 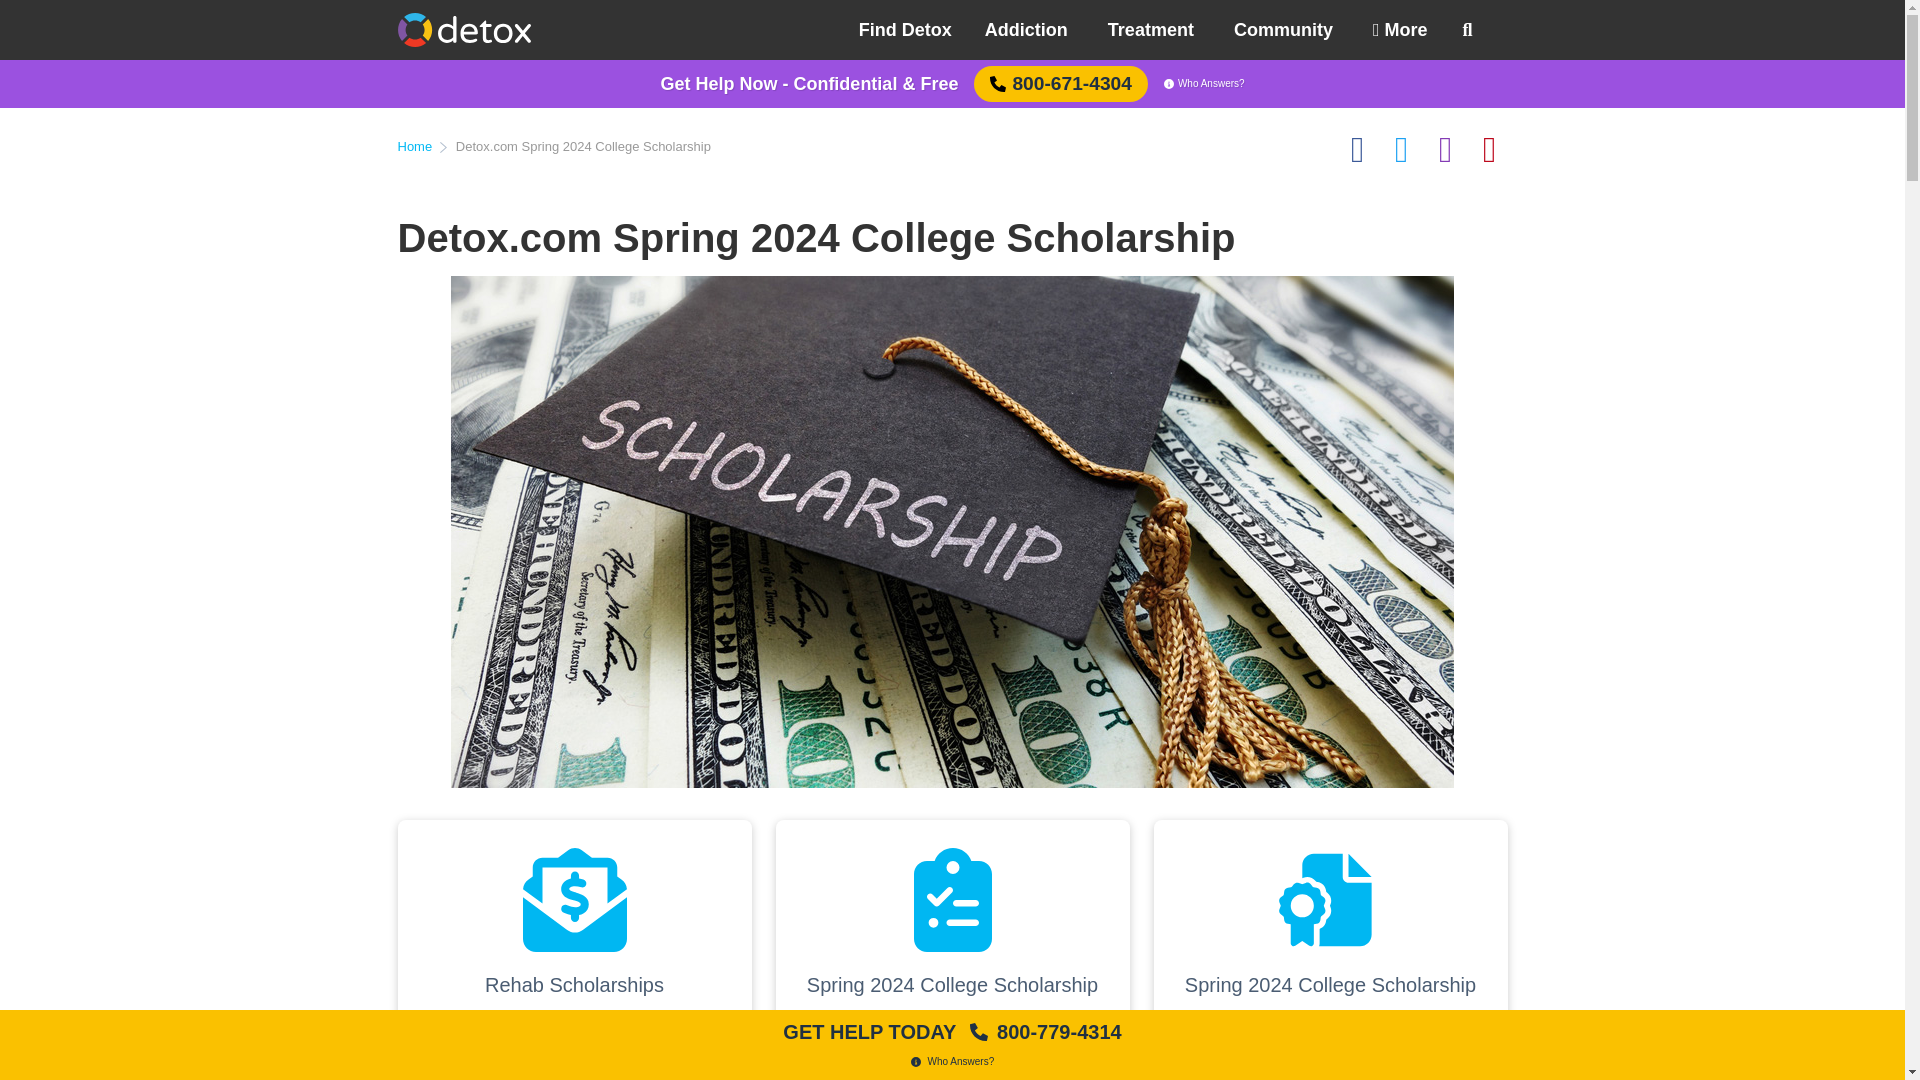 What do you see at coordinates (912, 30) in the screenshot?
I see `Find Detox` at bounding box center [912, 30].